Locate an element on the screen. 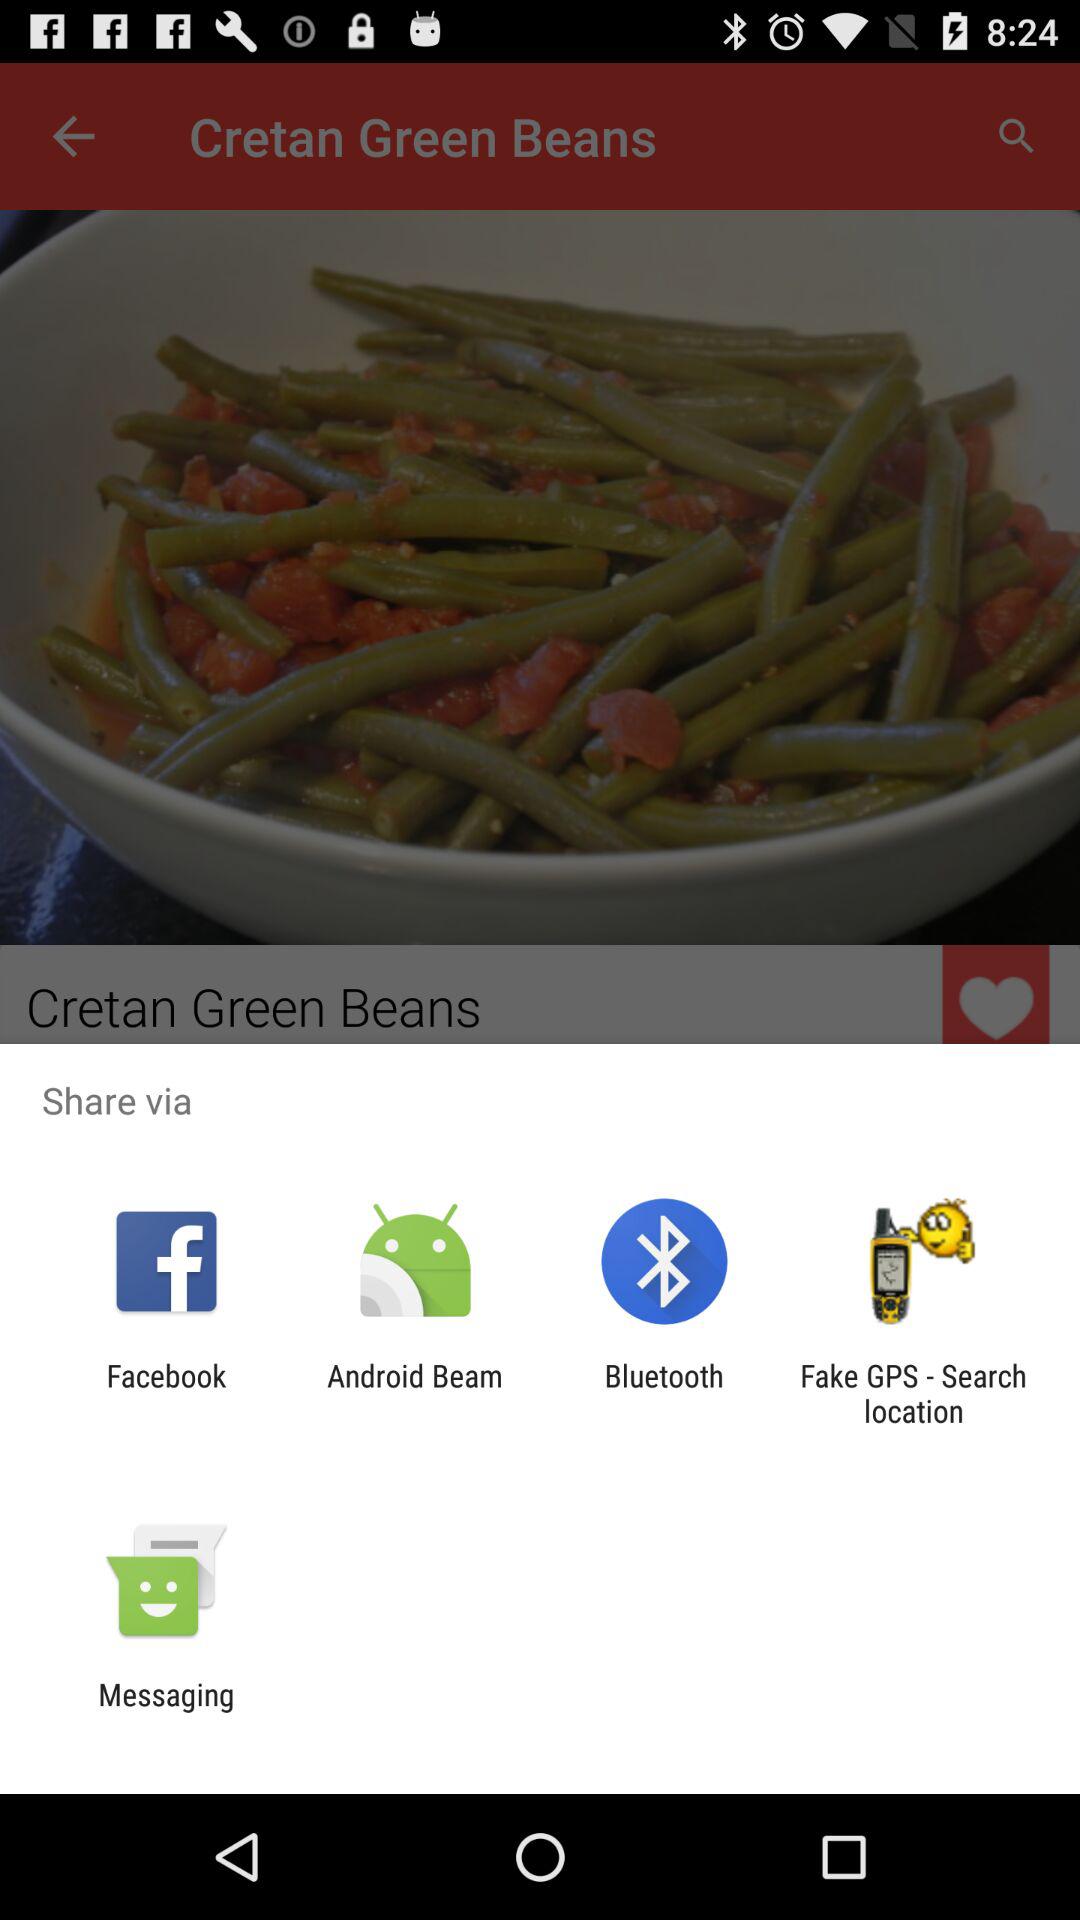 This screenshot has height=1920, width=1080. click item next to bluetooth is located at coordinates (414, 1393).